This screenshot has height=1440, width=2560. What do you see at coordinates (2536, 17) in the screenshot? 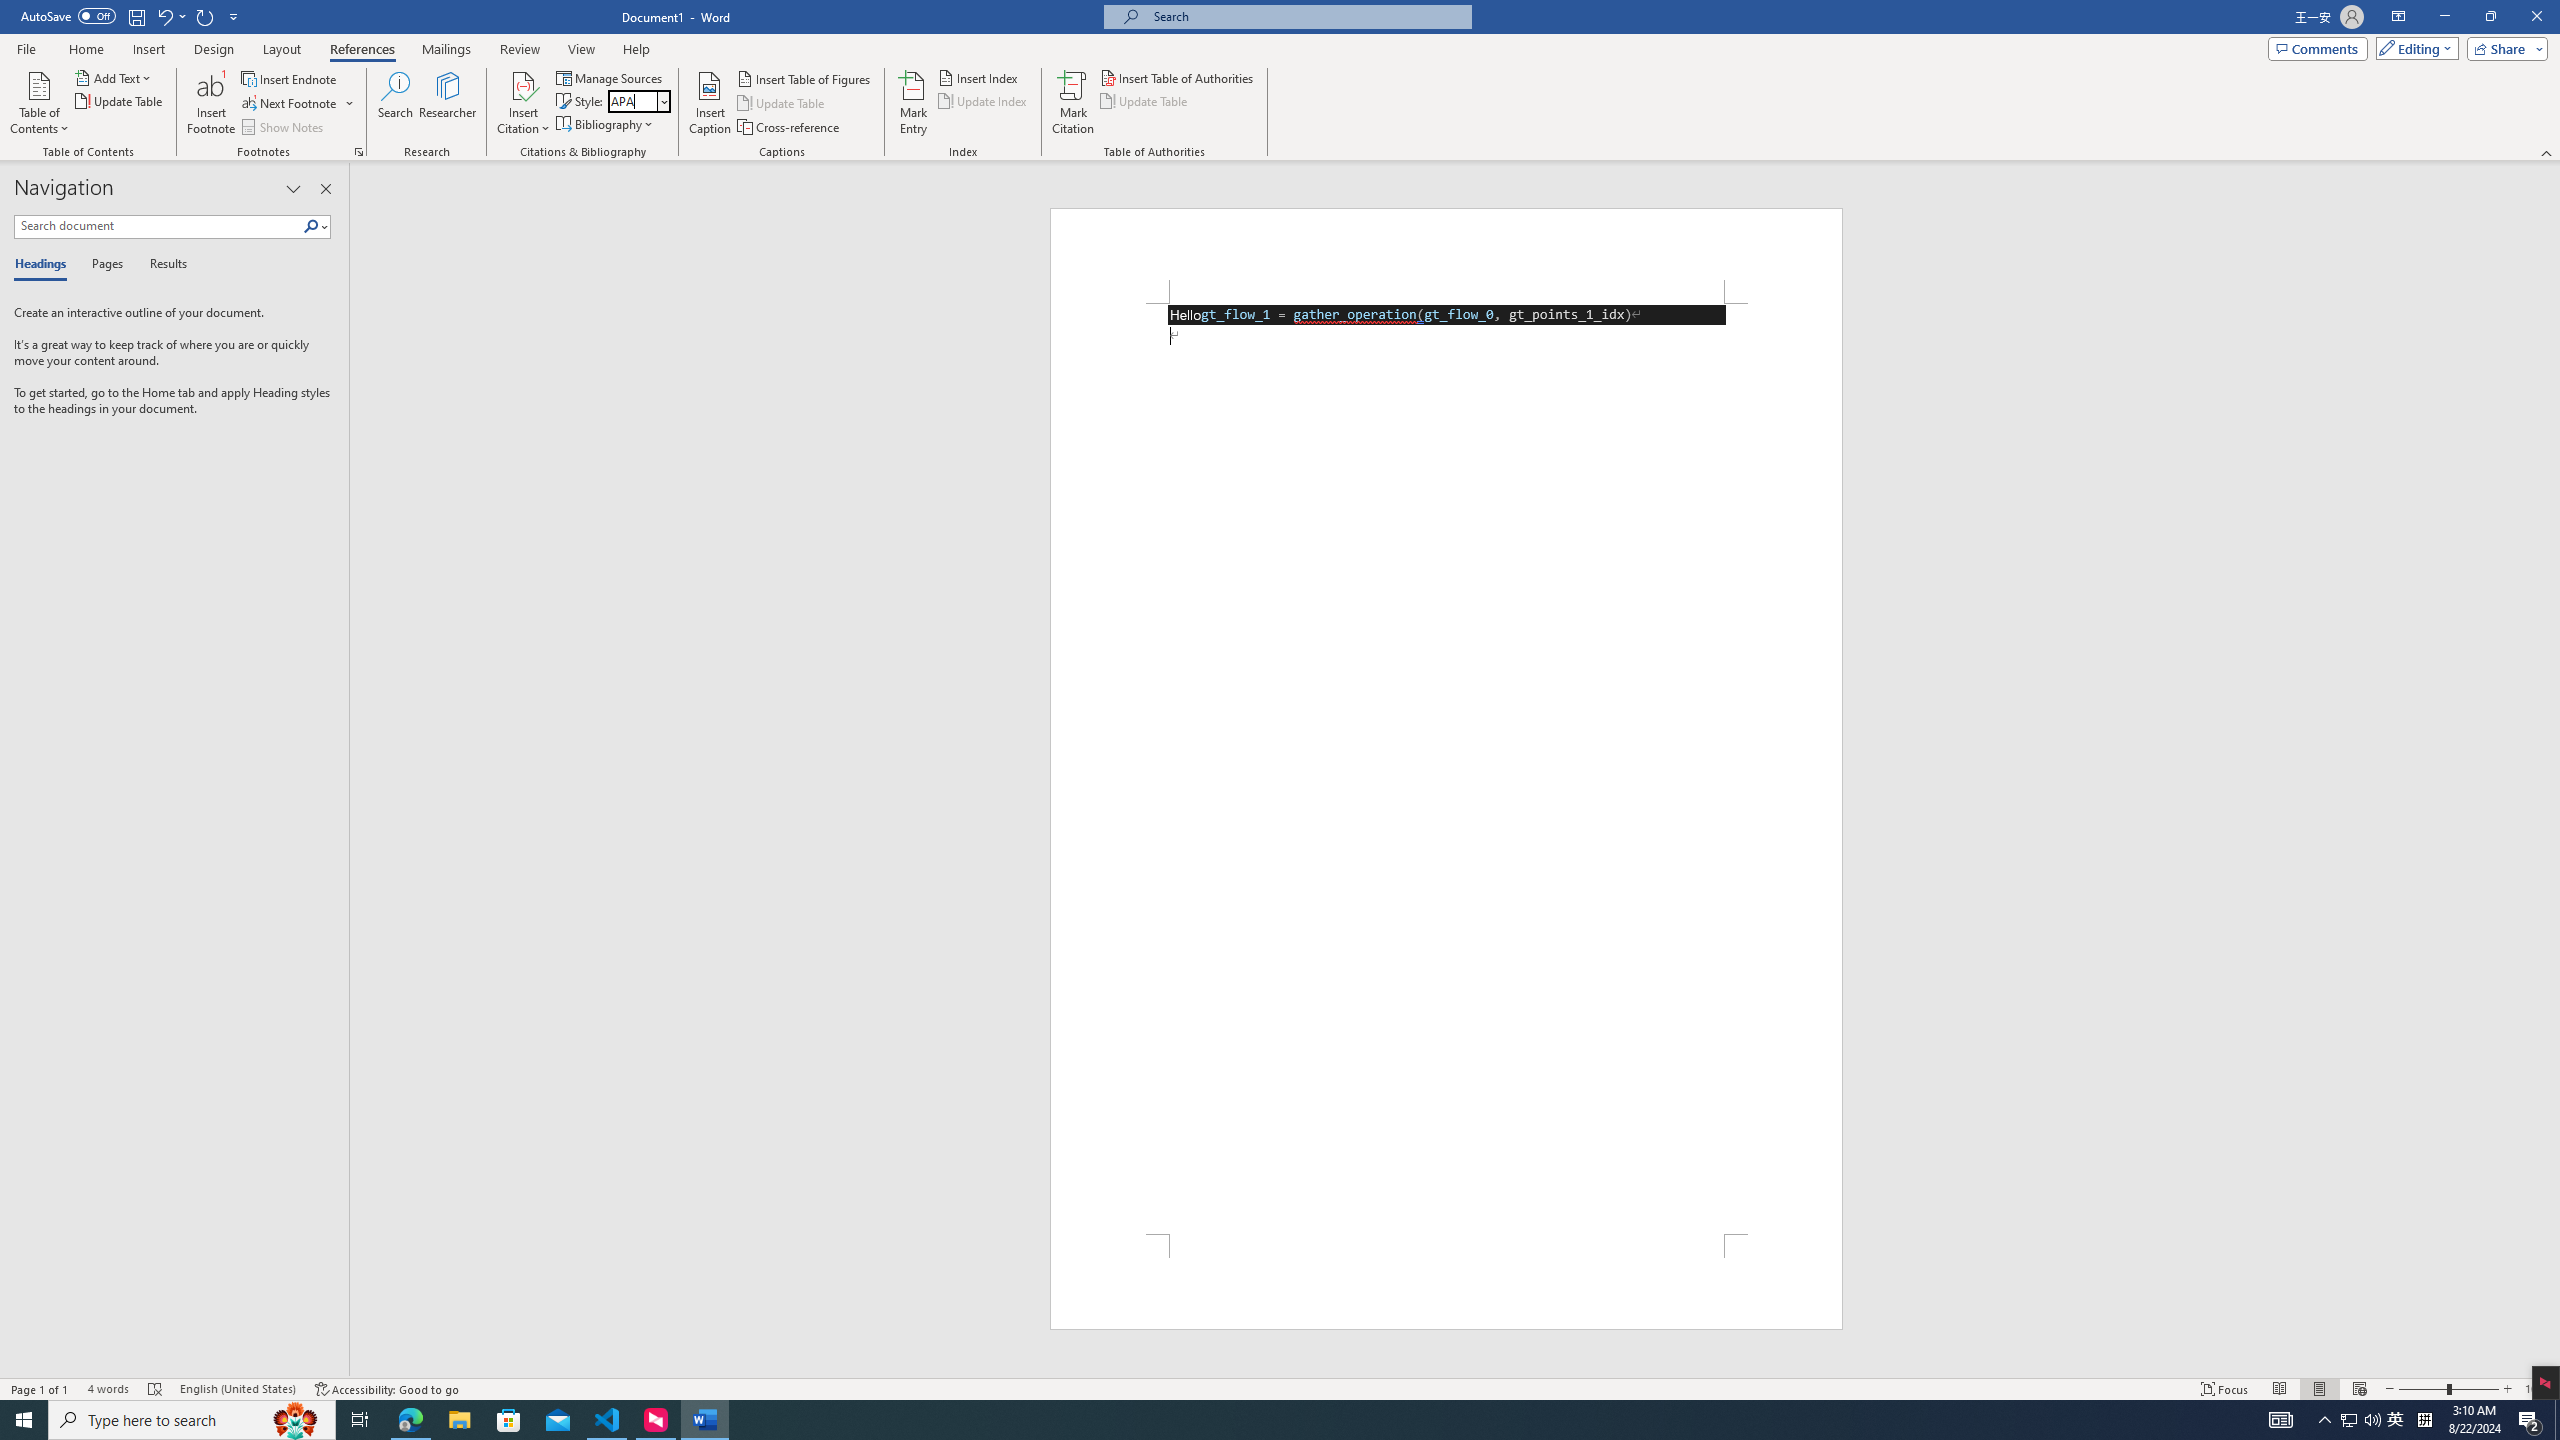
I see `Close` at bounding box center [2536, 17].